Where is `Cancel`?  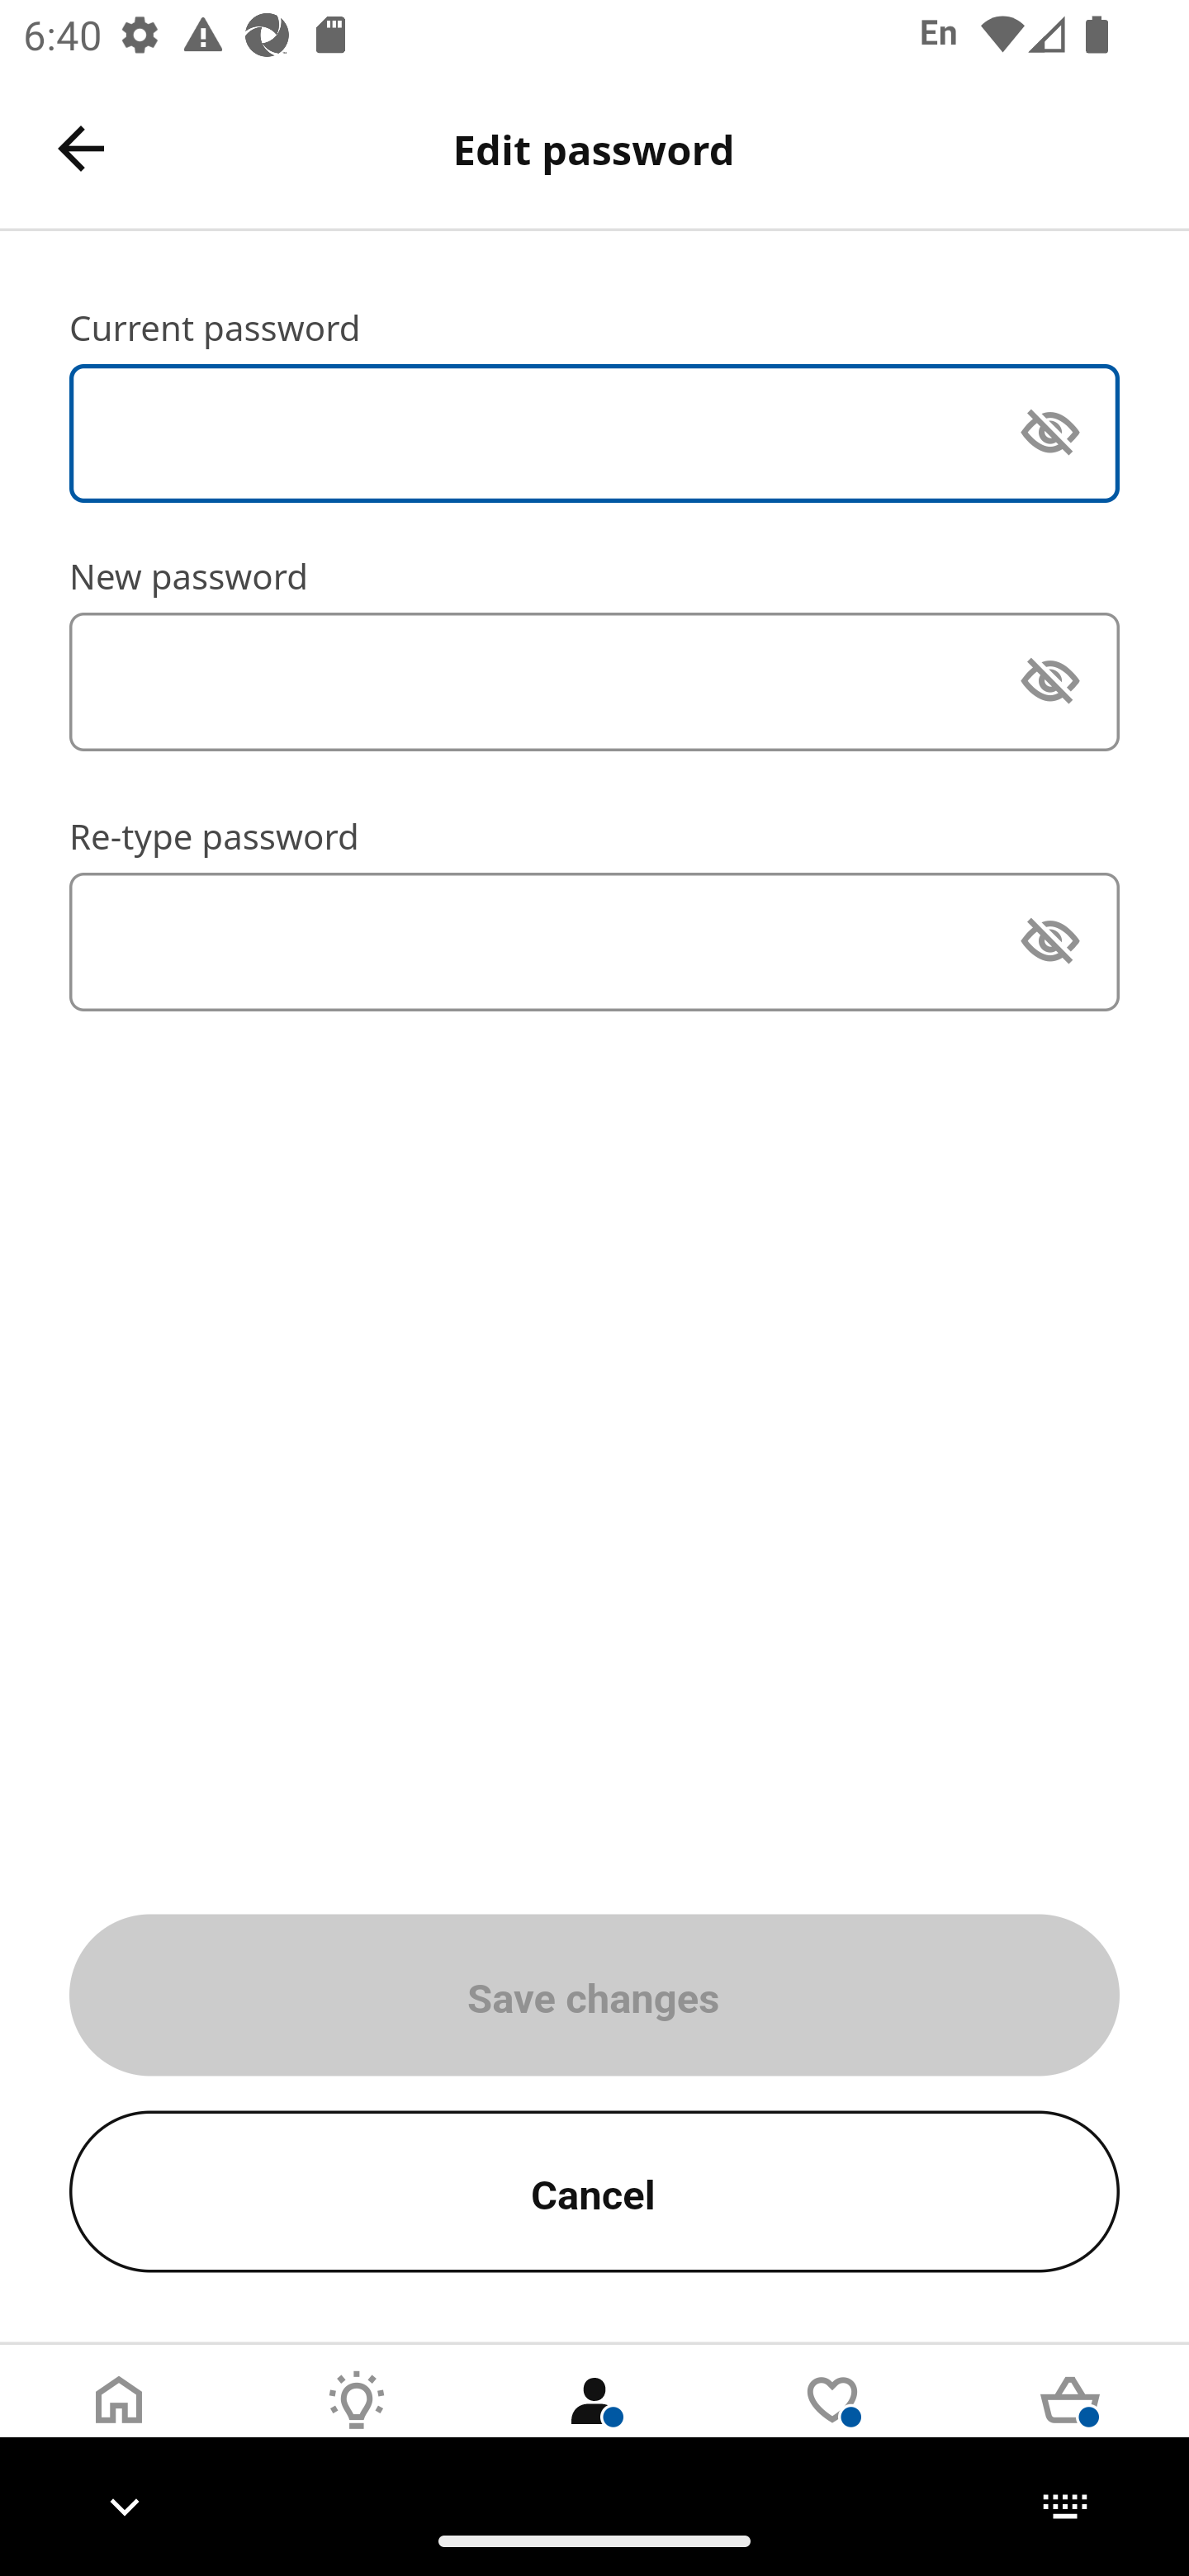 Cancel is located at coordinates (594, 2191).